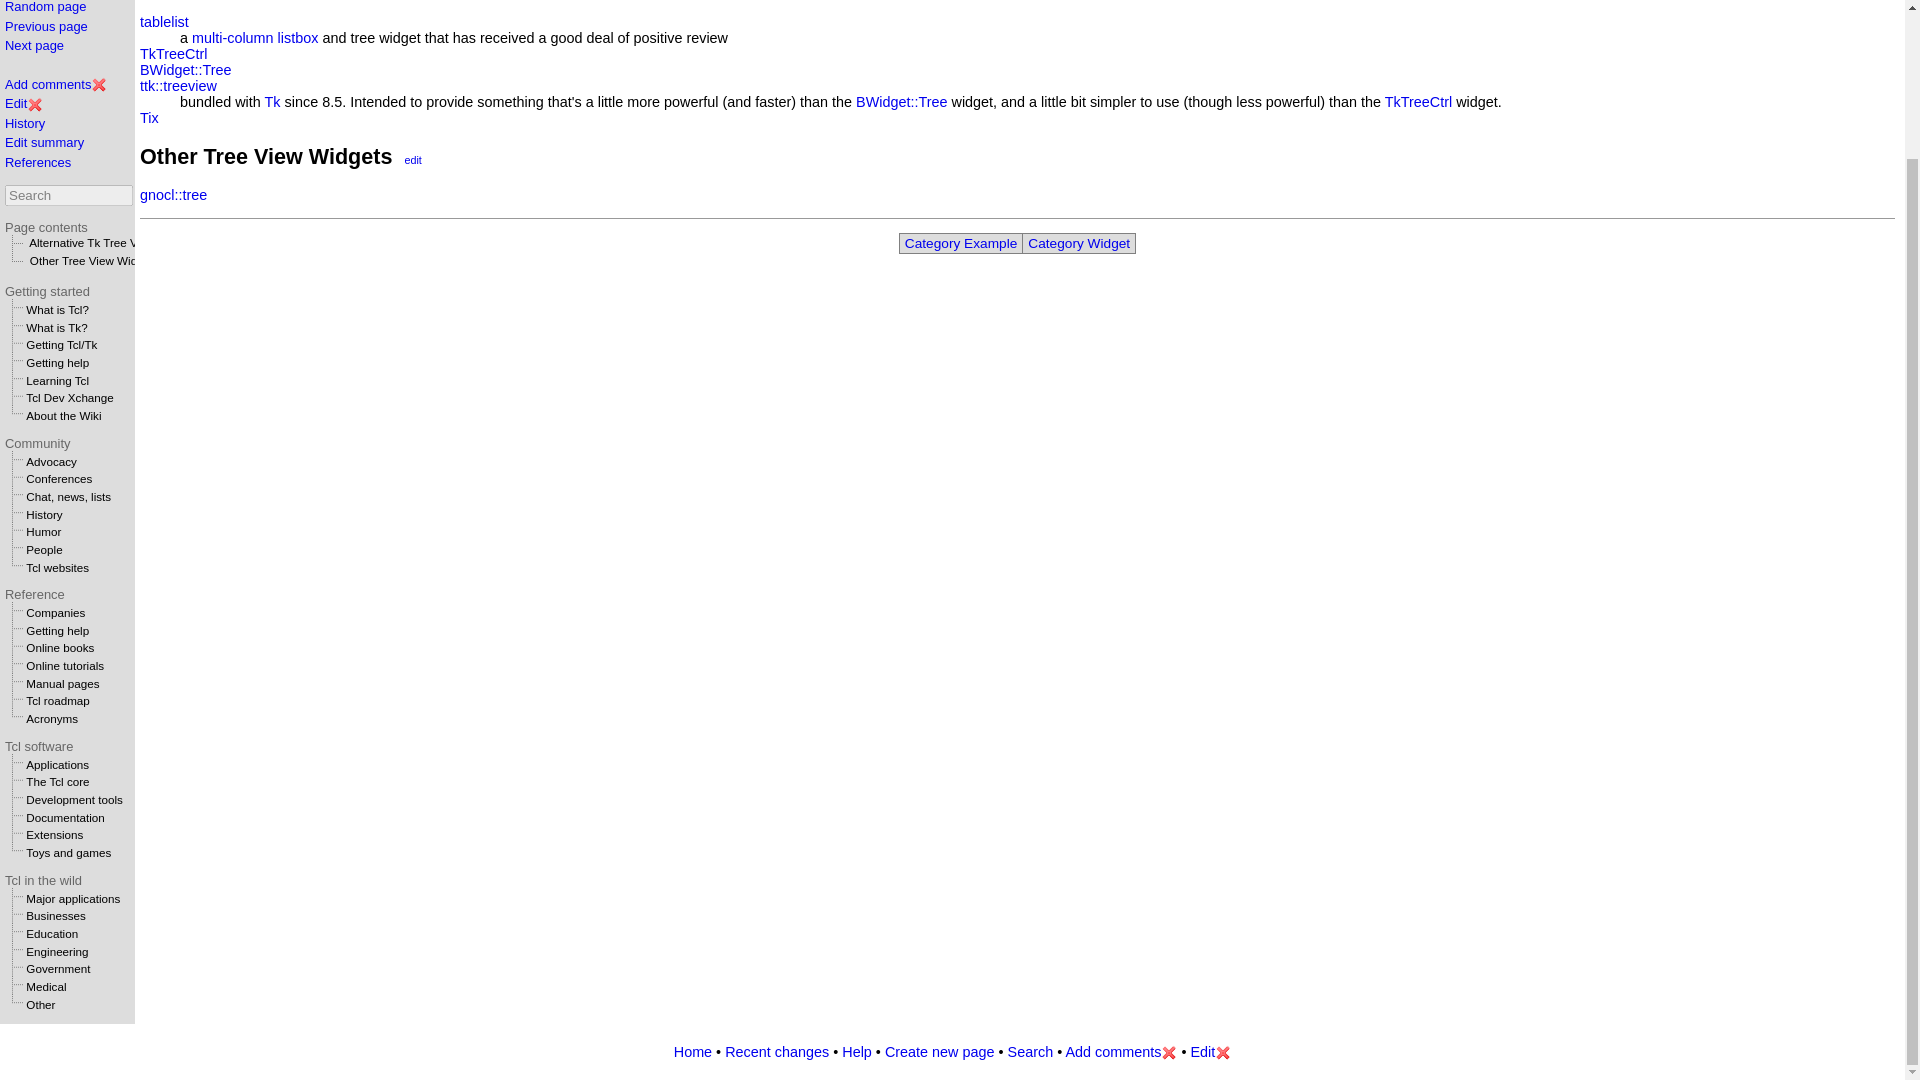 The width and height of the screenshot is (1920, 1080). What do you see at coordinates (164, 22) in the screenshot?
I see `tablelist` at bounding box center [164, 22].